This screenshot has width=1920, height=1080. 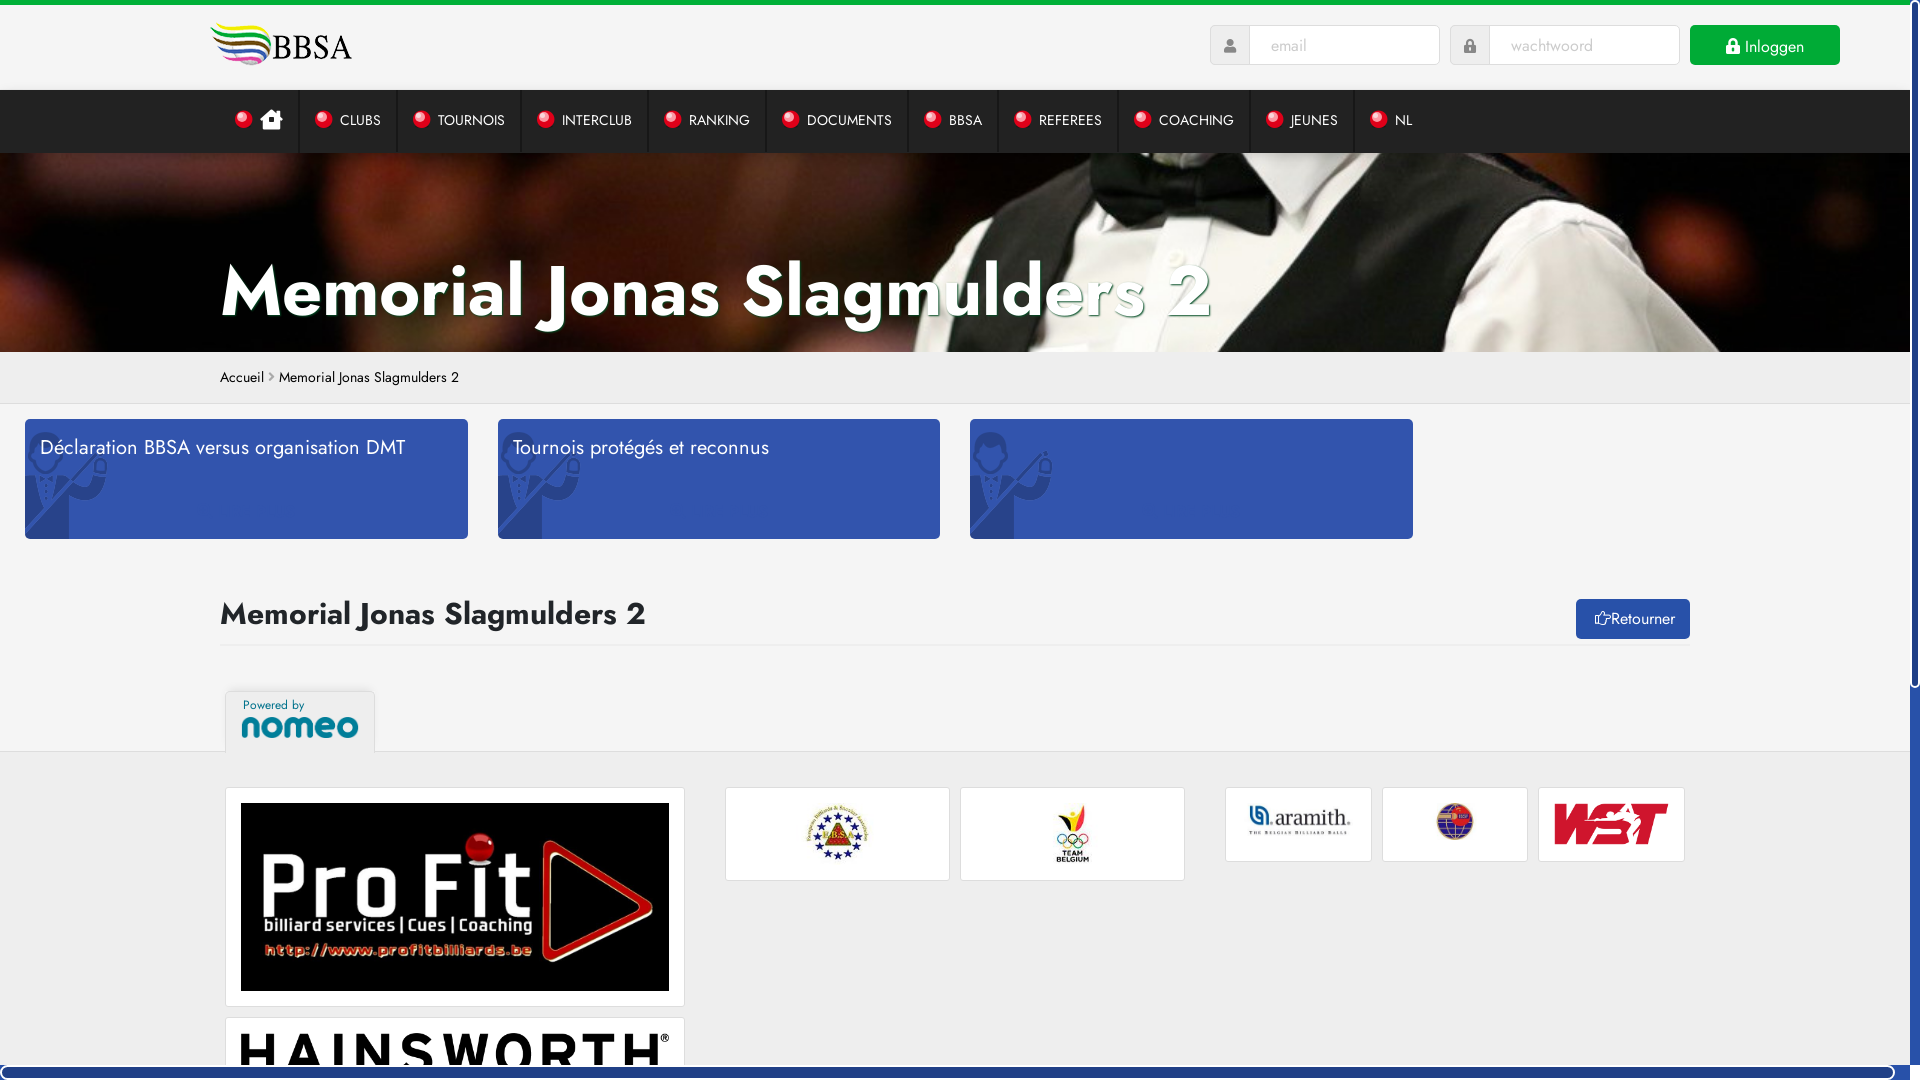 What do you see at coordinates (1765, 45) in the screenshot?
I see `Inloggen` at bounding box center [1765, 45].